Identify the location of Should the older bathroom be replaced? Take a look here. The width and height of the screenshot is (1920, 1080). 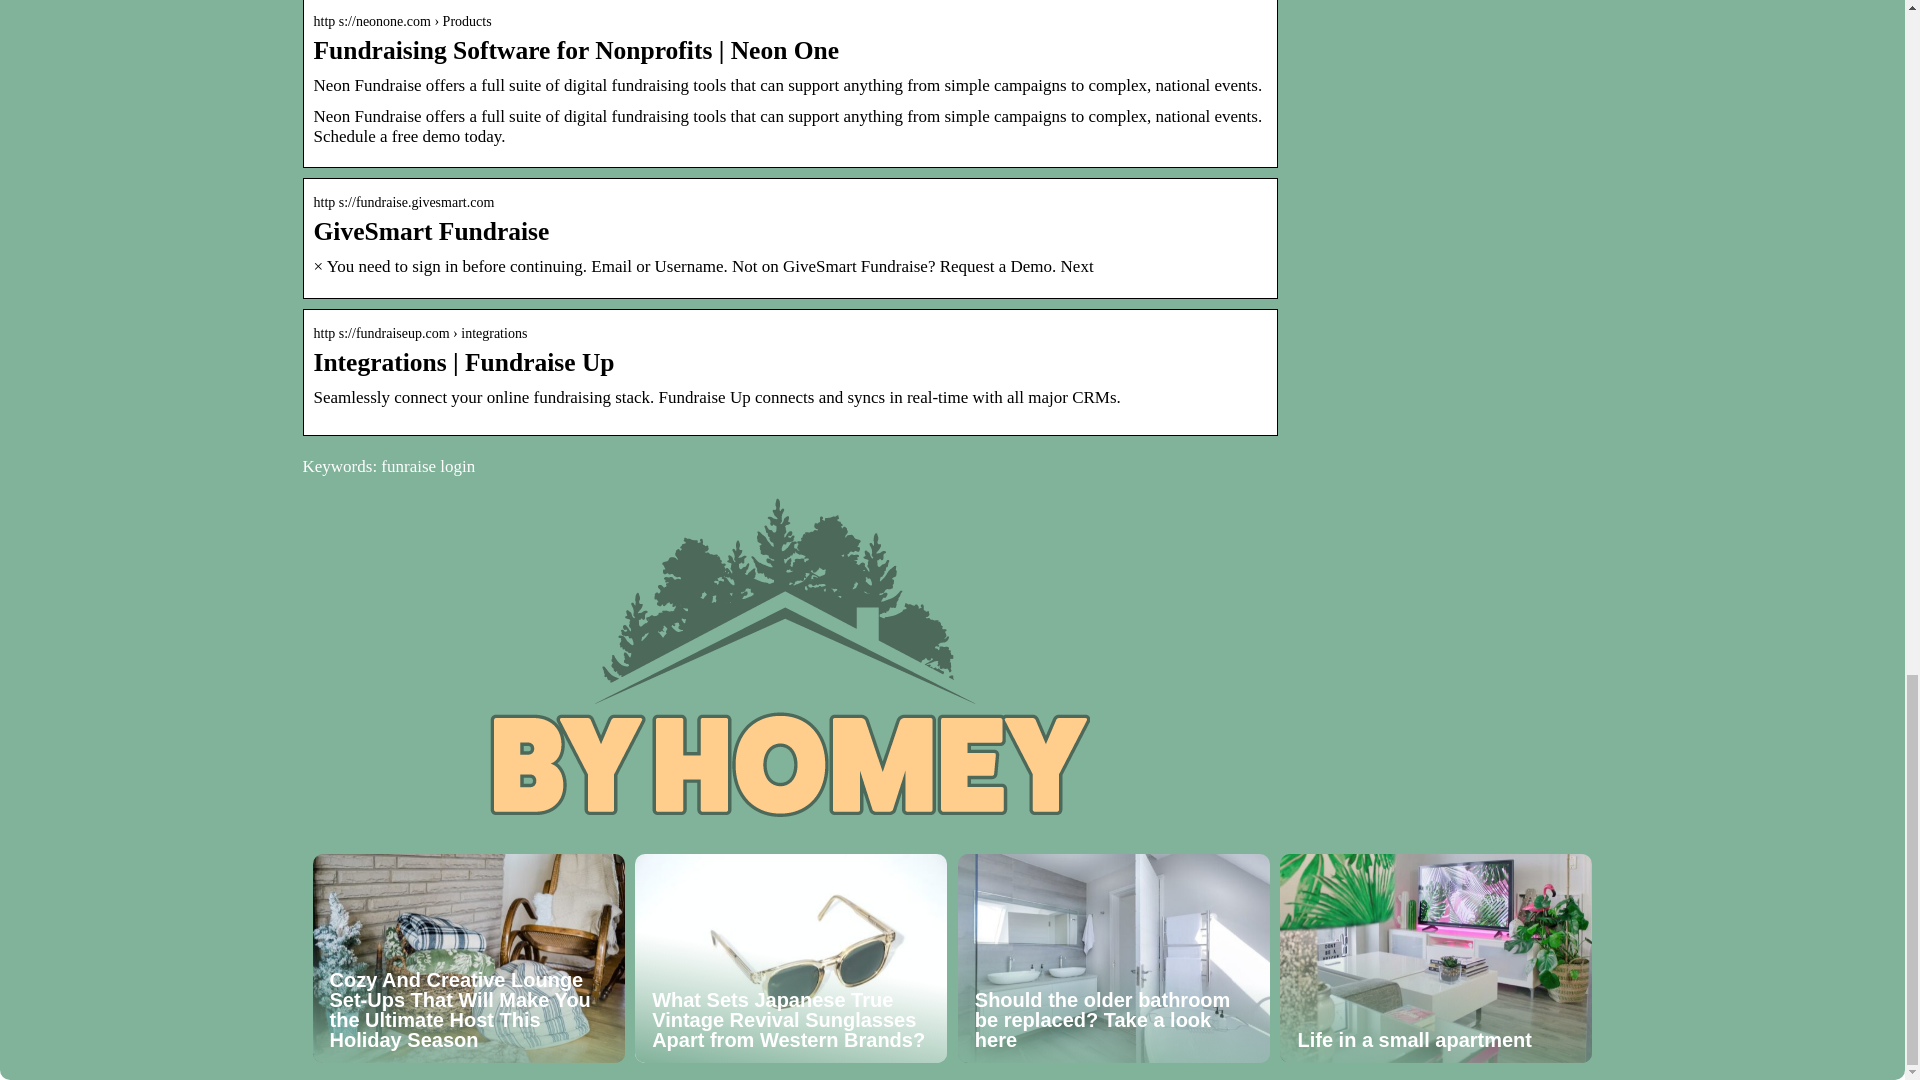
(1114, 958).